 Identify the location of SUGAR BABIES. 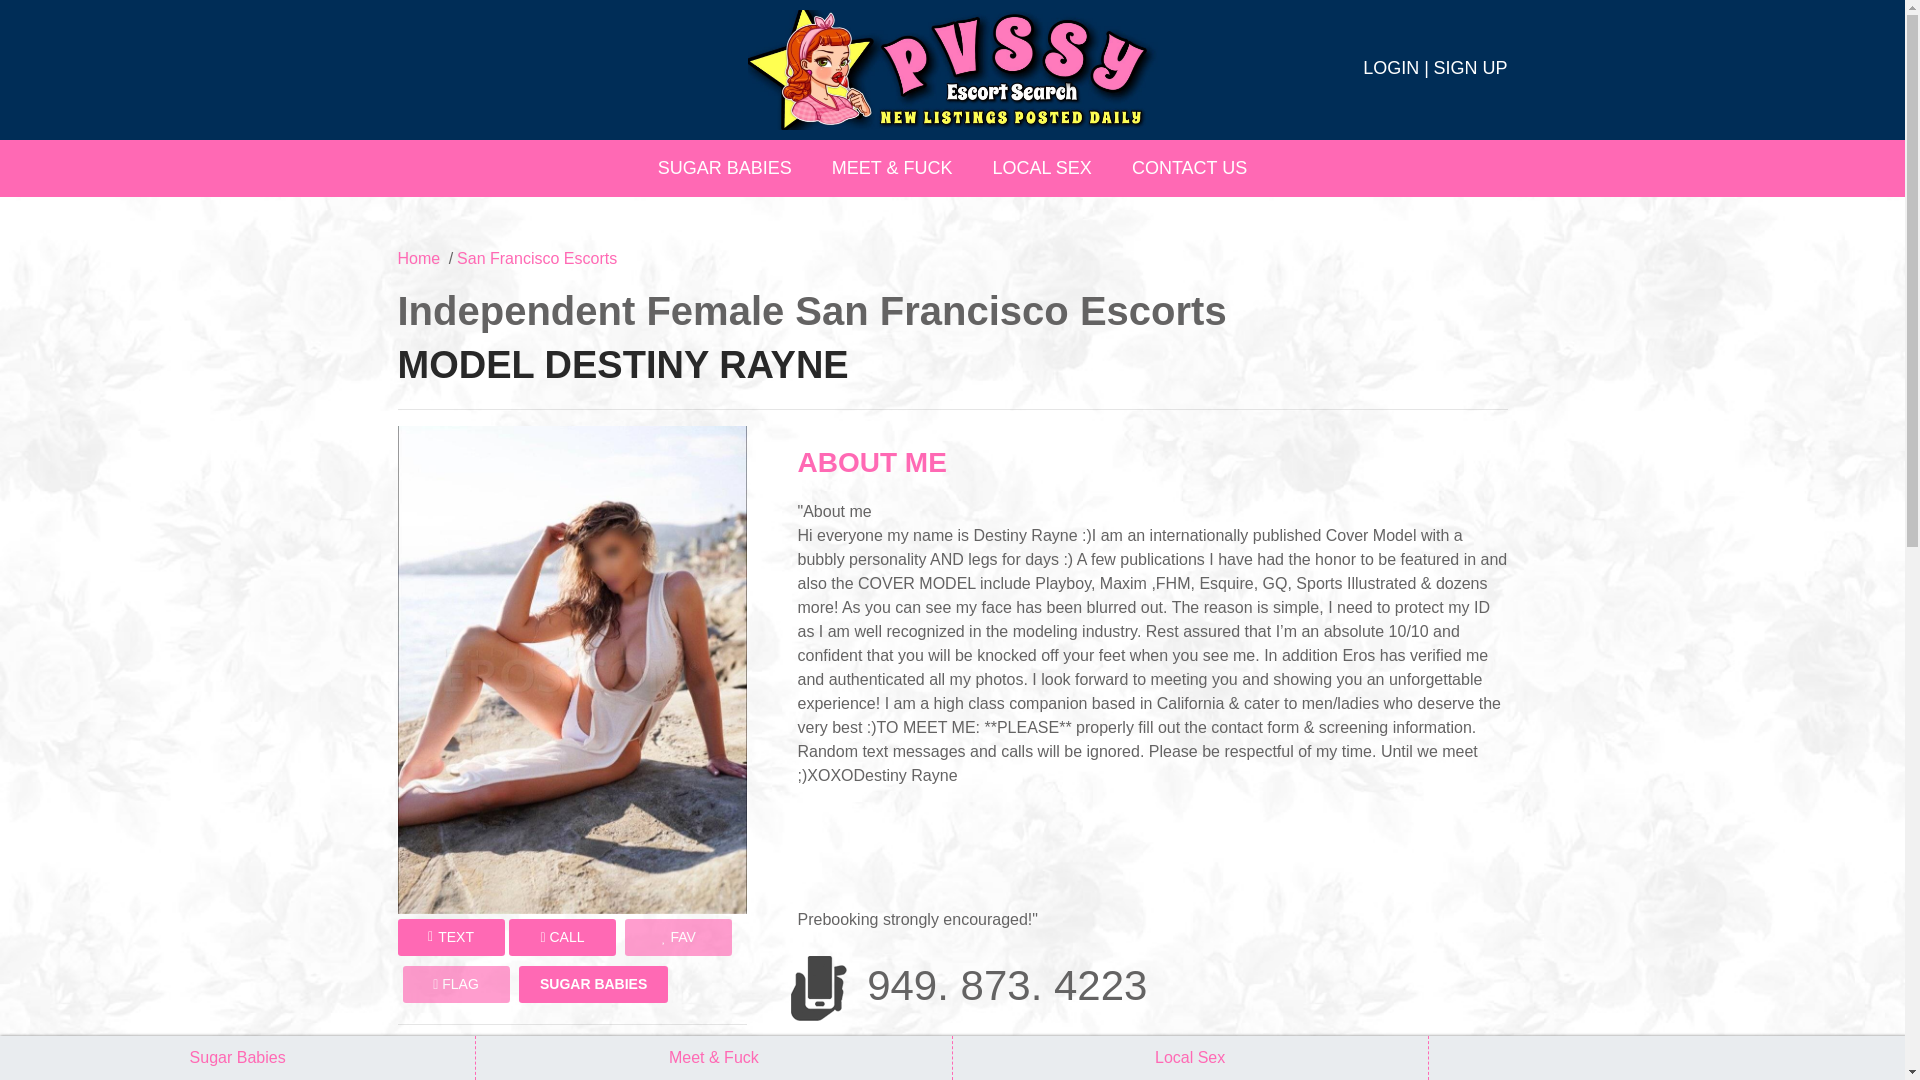
(724, 168).